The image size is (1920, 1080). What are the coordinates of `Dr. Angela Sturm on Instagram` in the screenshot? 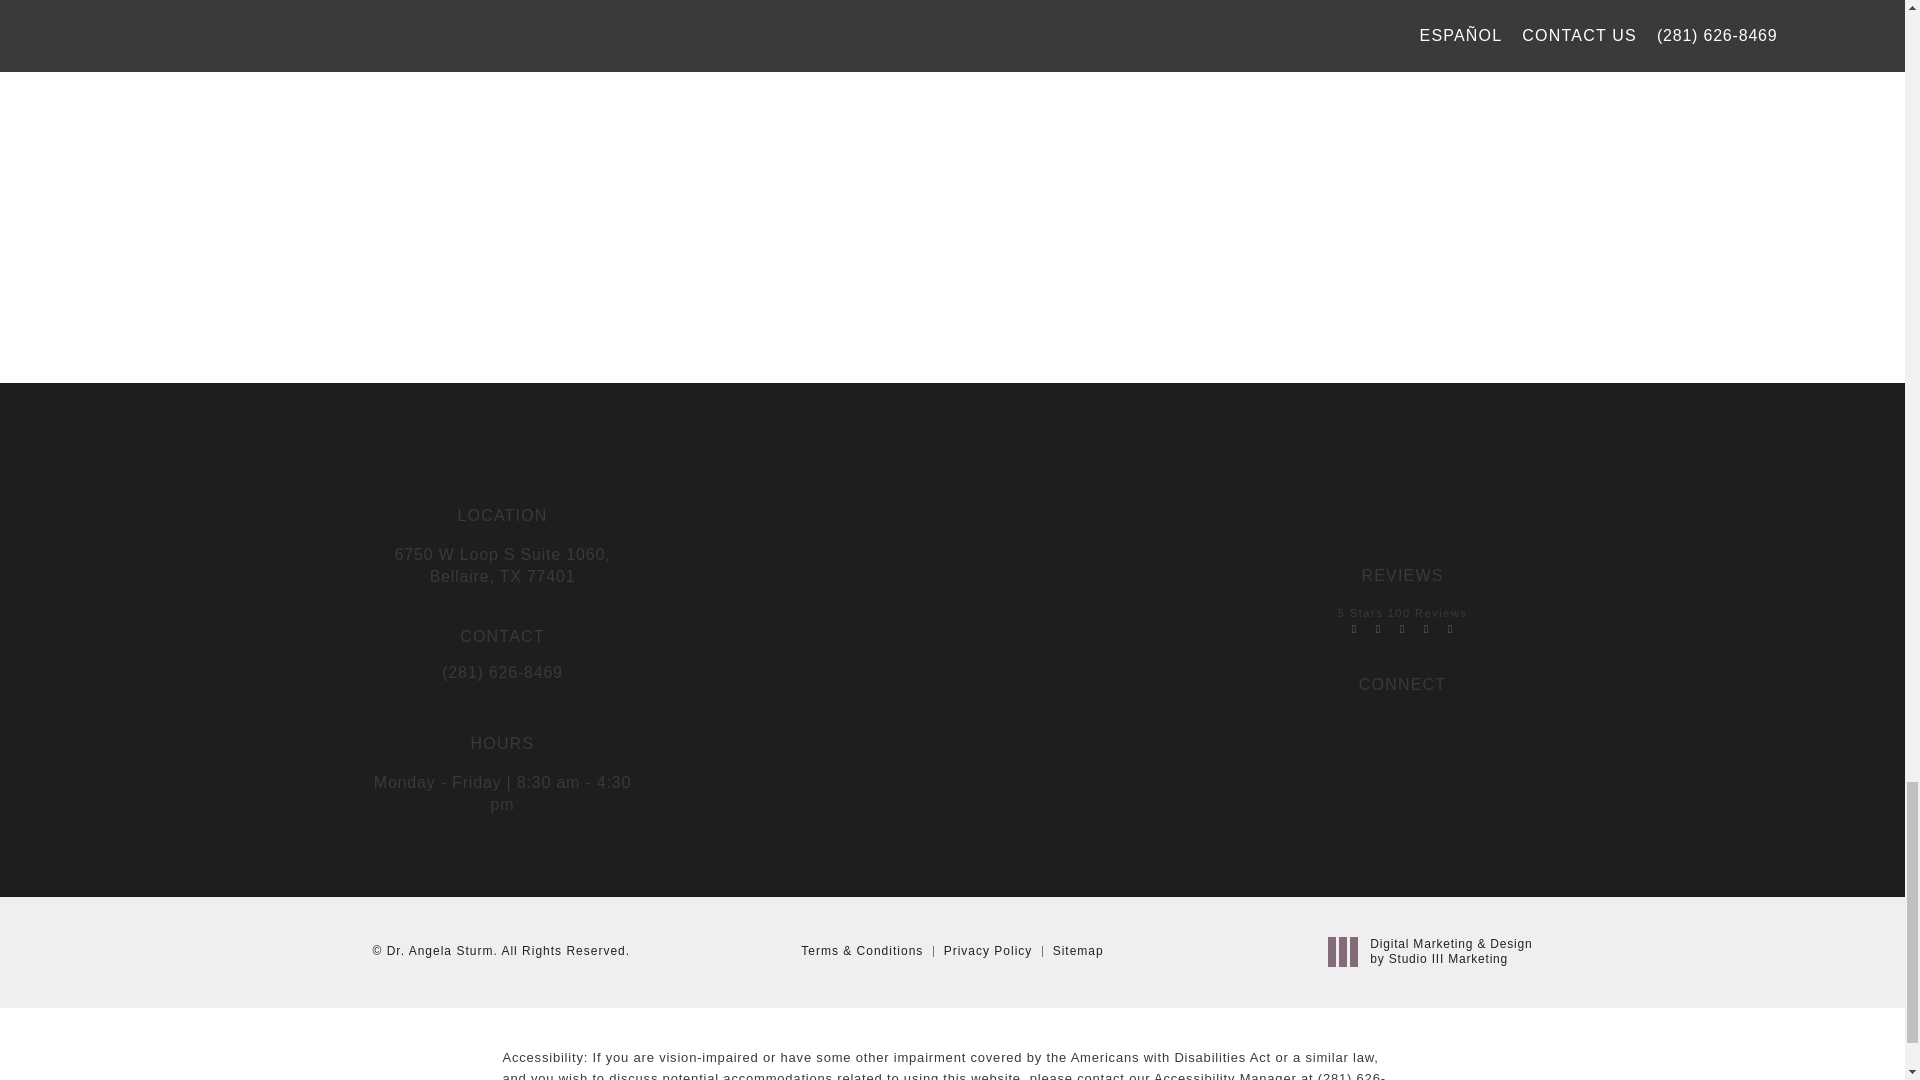 It's located at (1362, 724).